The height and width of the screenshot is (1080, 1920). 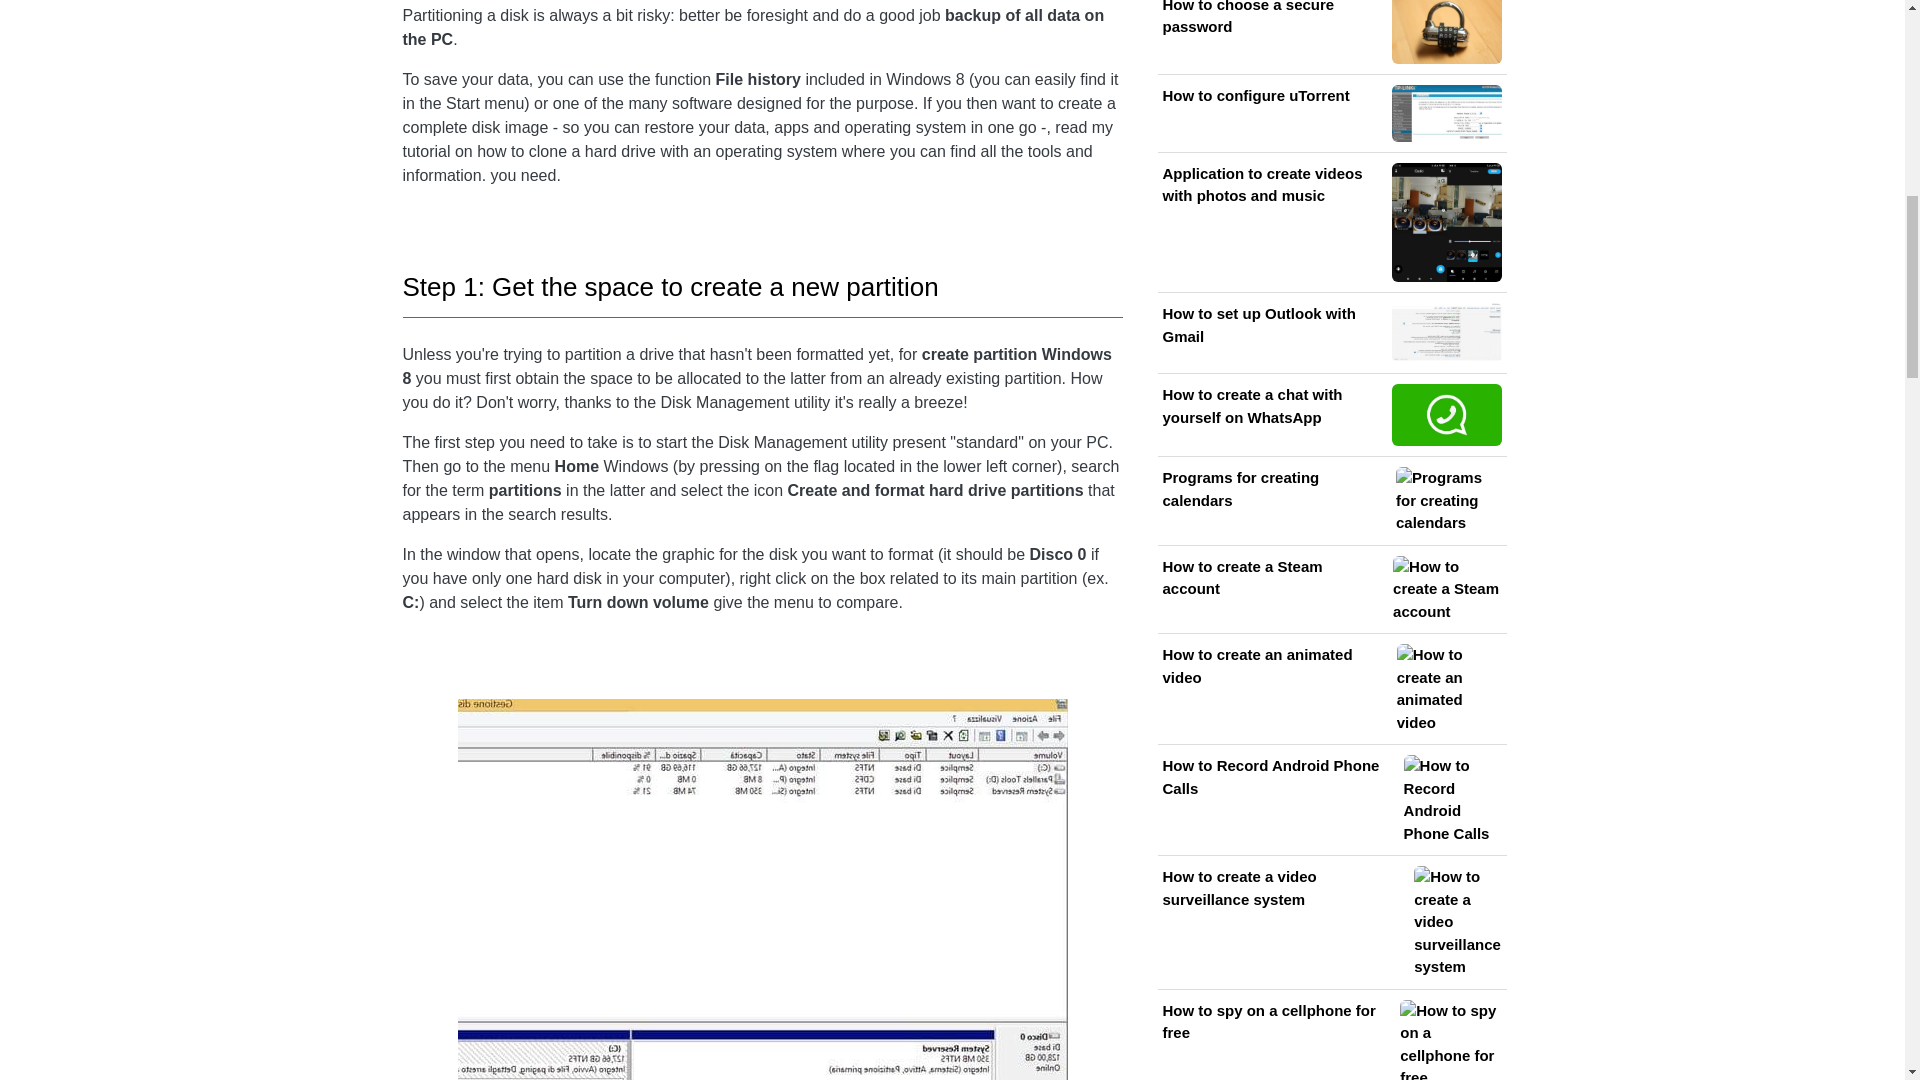 I want to click on How to create a Steam account, so click(x=1331, y=590).